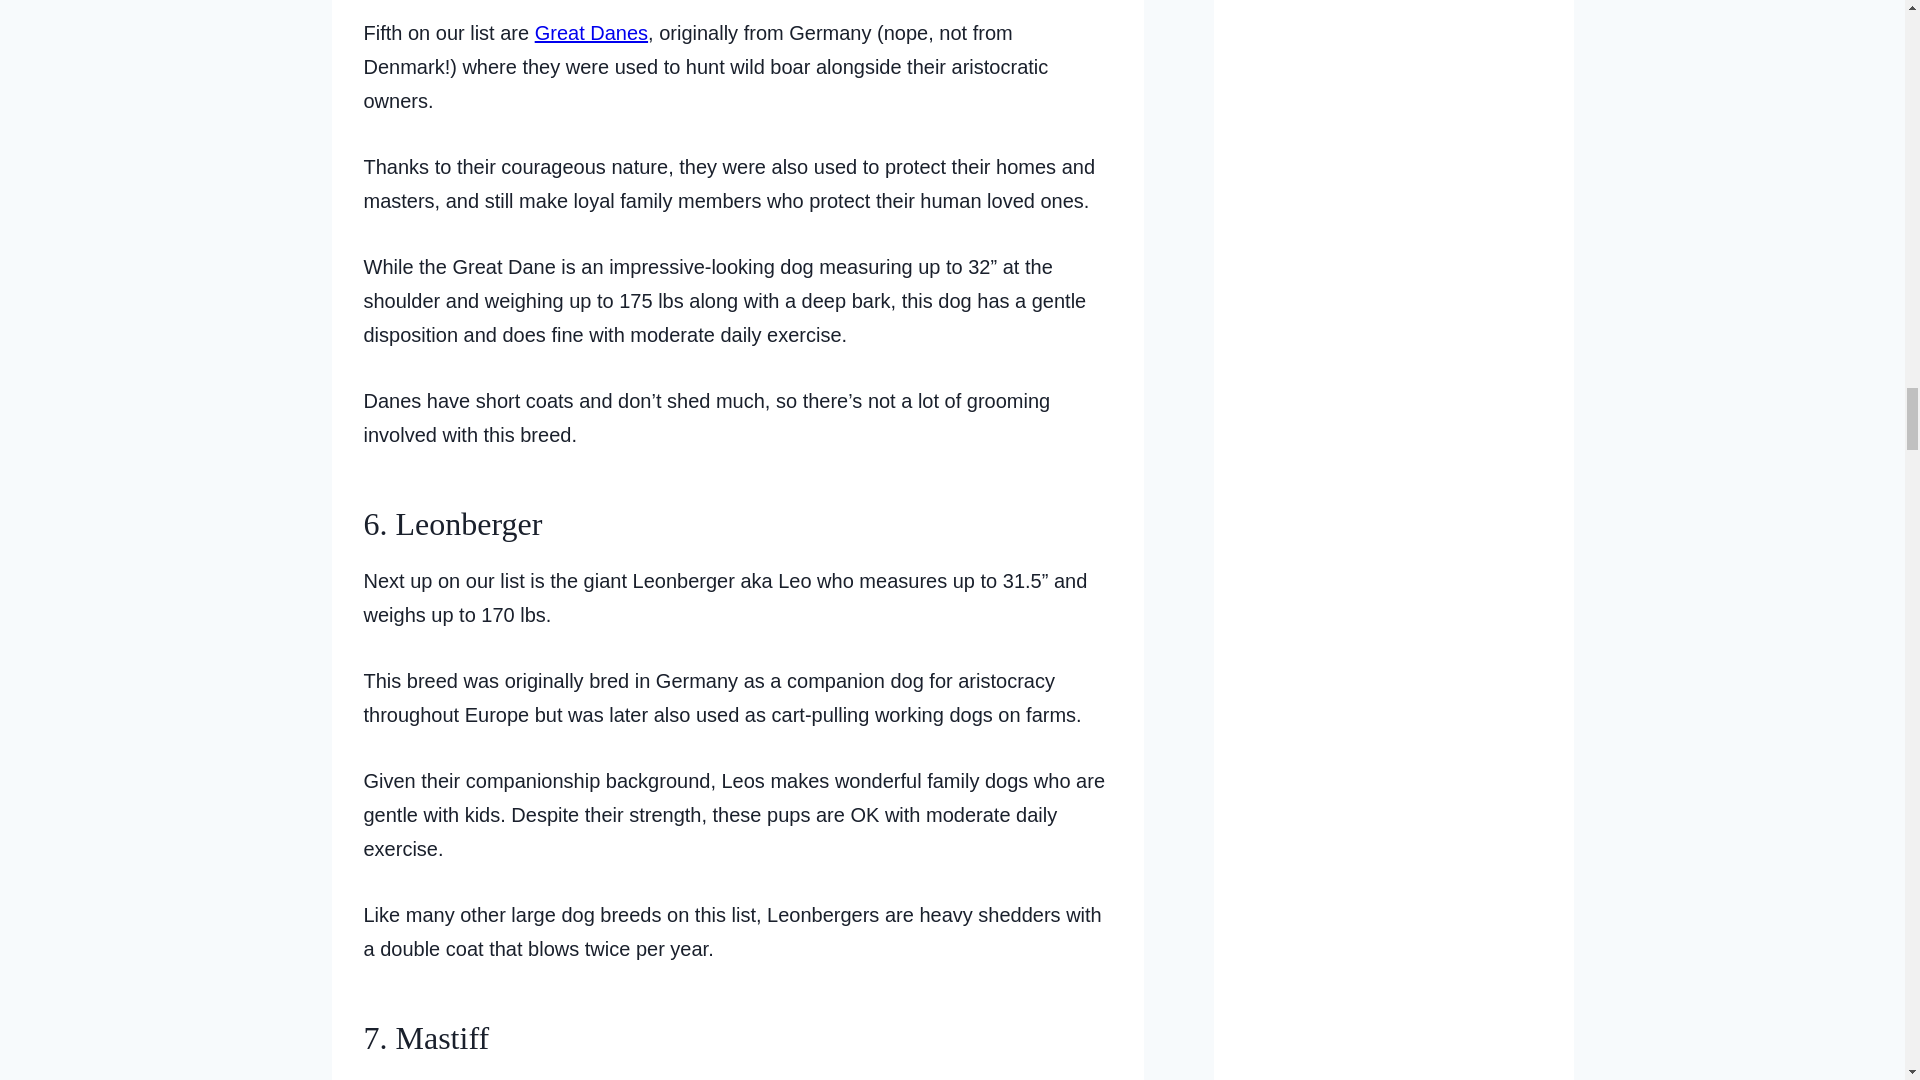 The width and height of the screenshot is (1920, 1080). Describe the element at coordinates (592, 32) in the screenshot. I see `Great Danes` at that location.